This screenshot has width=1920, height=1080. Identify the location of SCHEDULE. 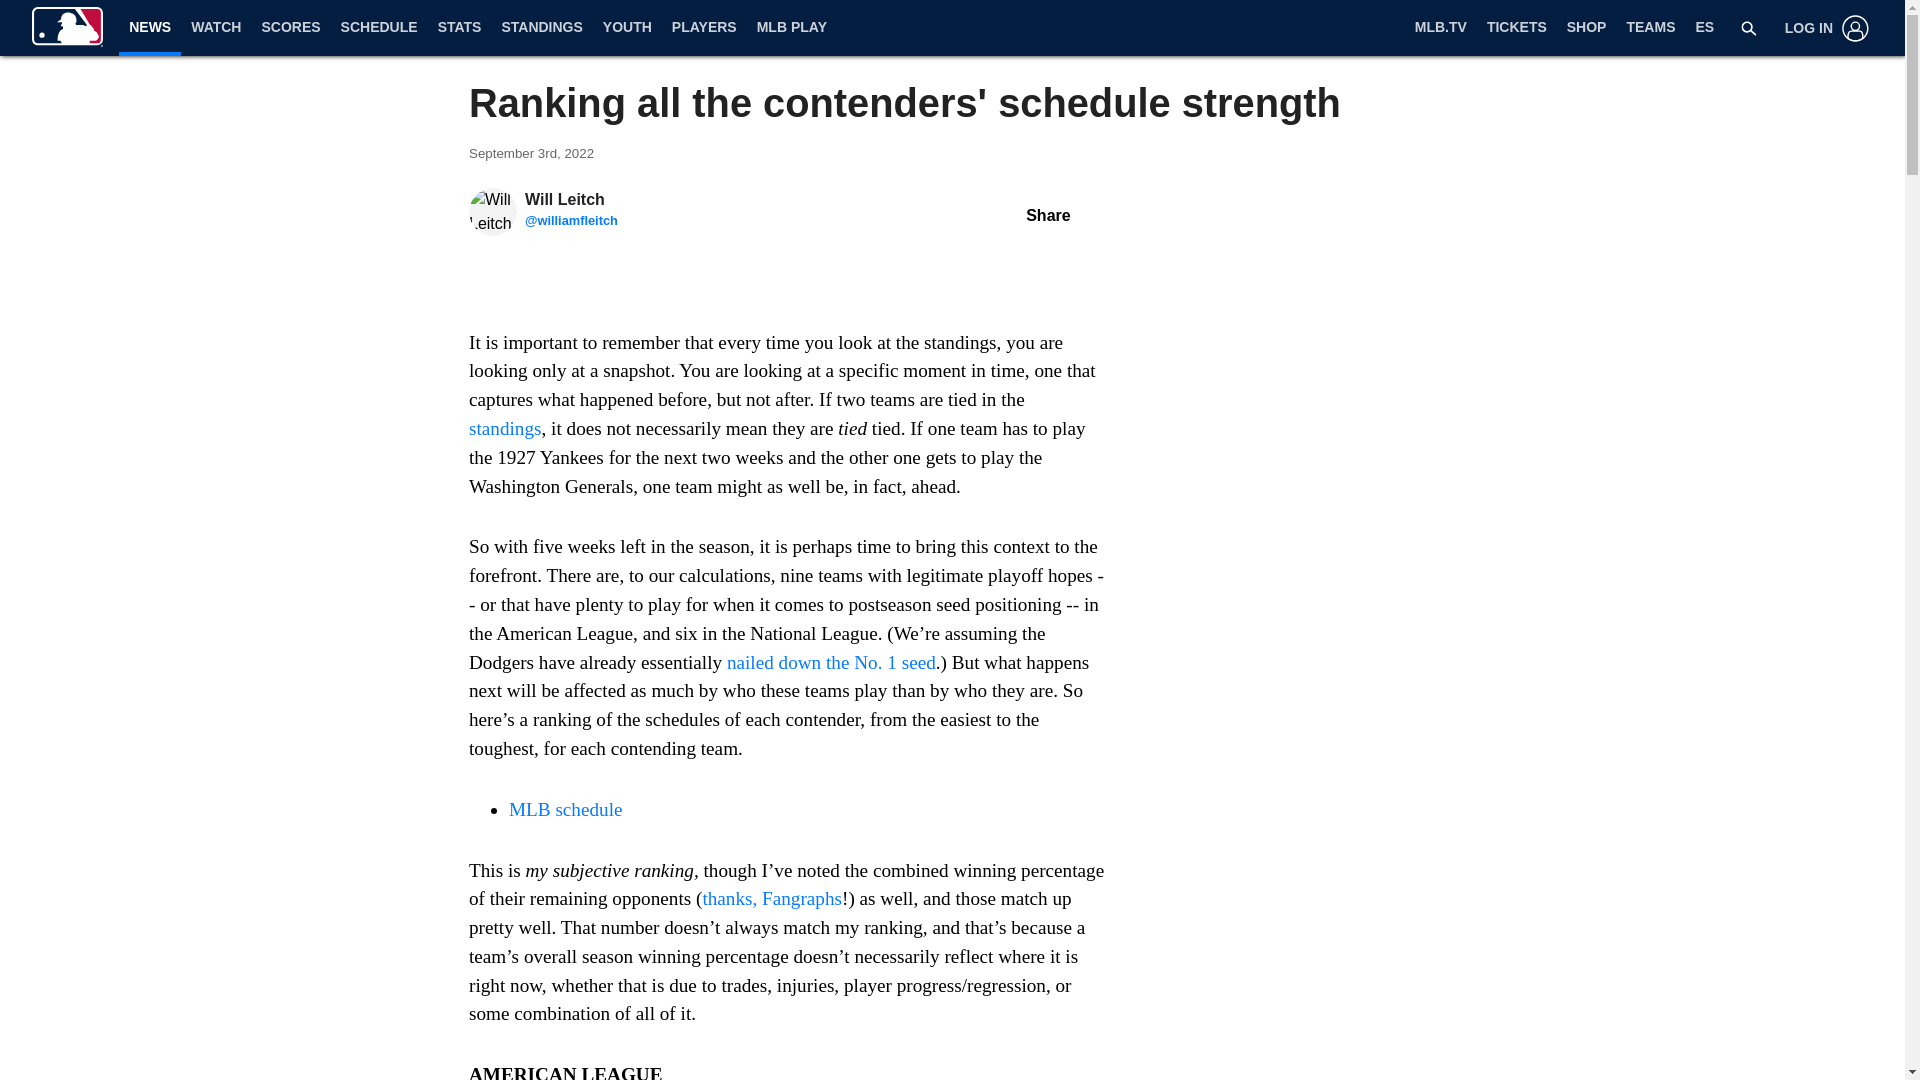
(379, 28).